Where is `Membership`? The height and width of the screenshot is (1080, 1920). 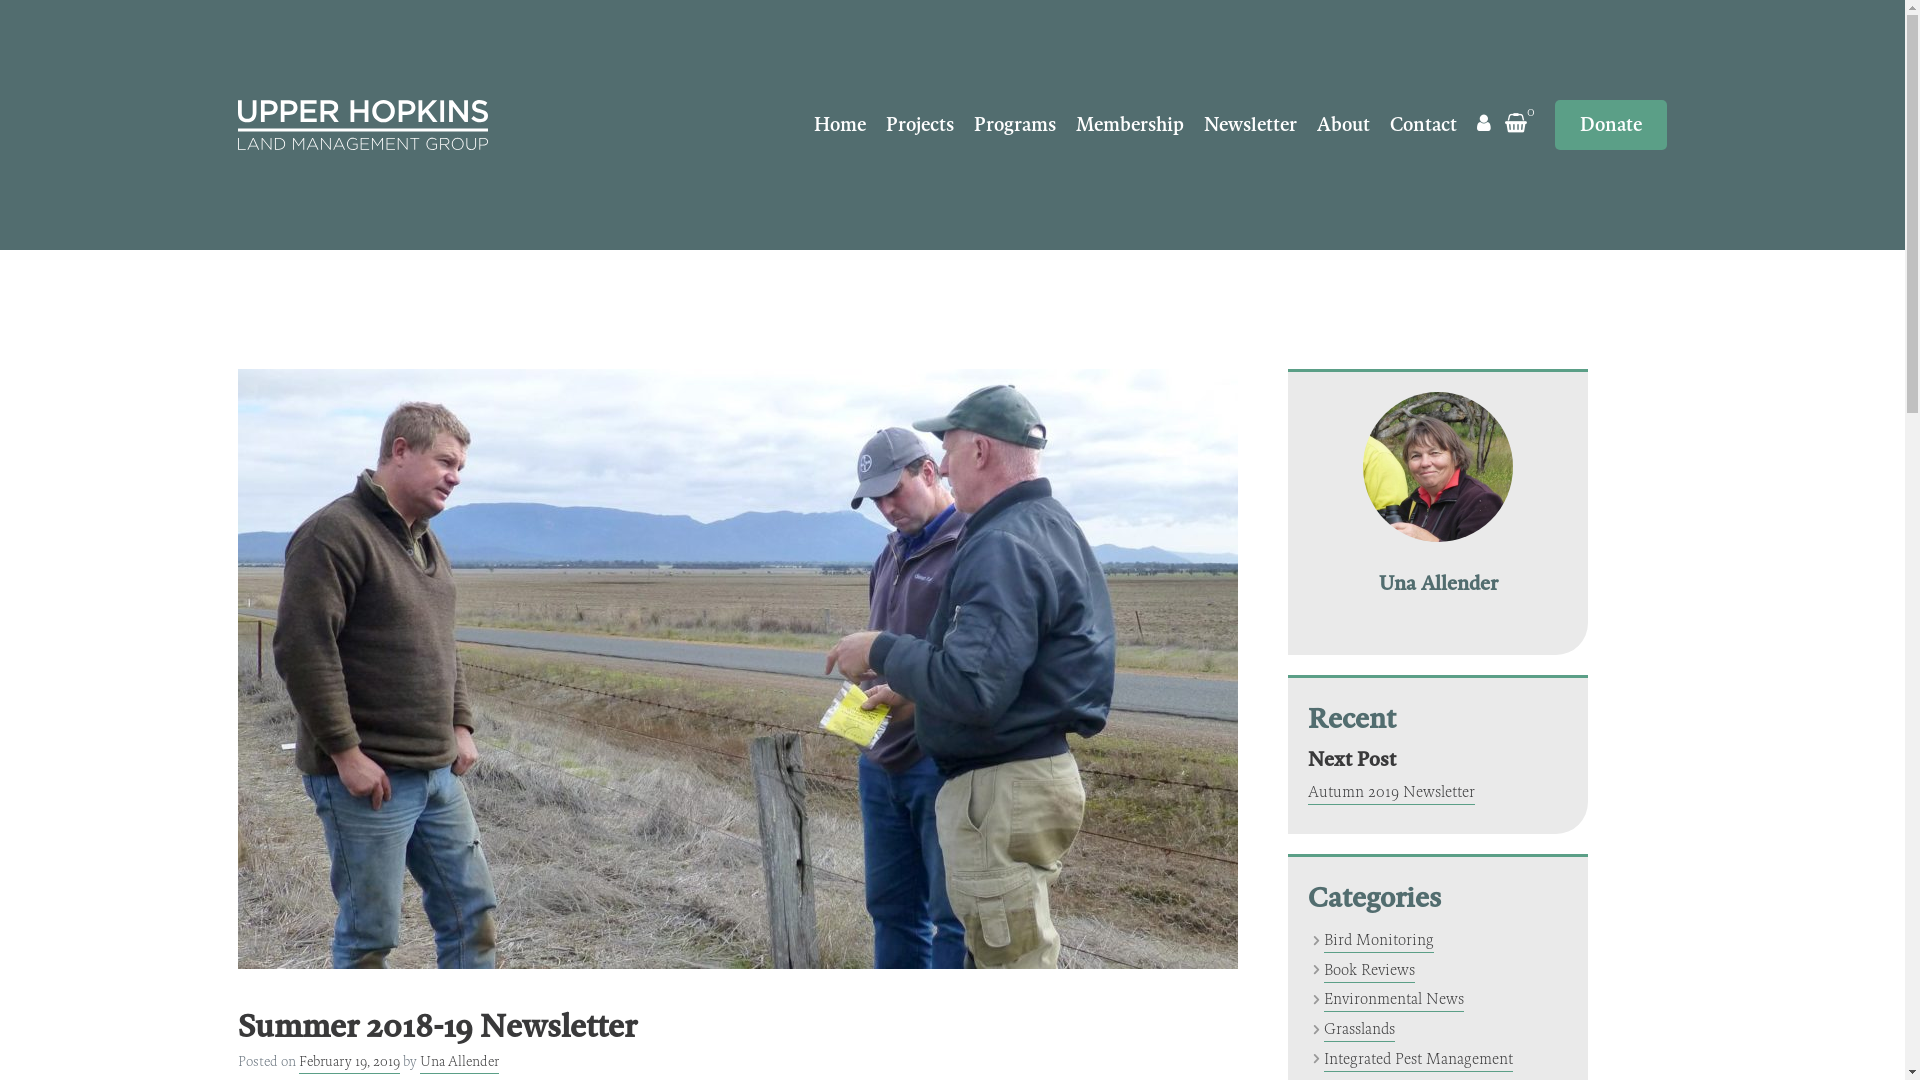
Membership is located at coordinates (1130, 124).